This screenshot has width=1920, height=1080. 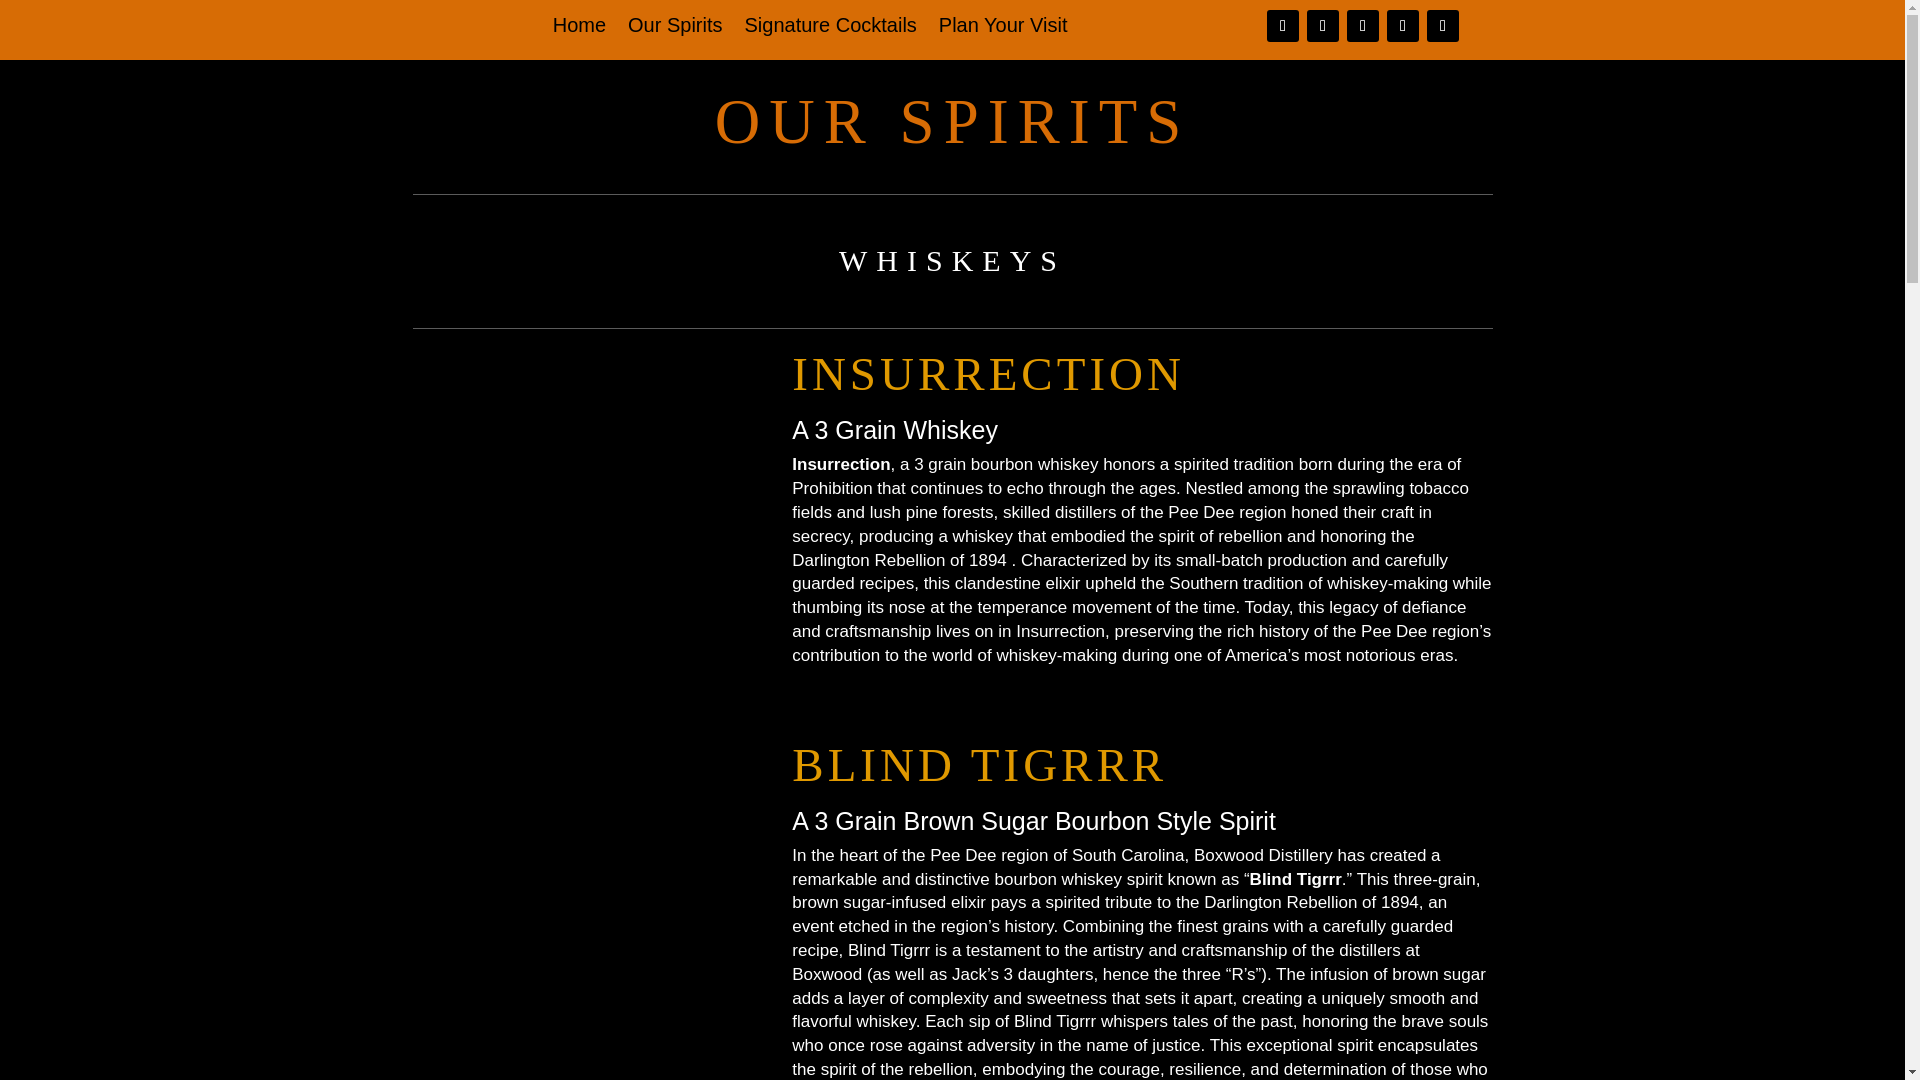 What do you see at coordinates (1402, 26) in the screenshot?
I see `Follow on TripAdvisor` at bounding box center [1402, 26].